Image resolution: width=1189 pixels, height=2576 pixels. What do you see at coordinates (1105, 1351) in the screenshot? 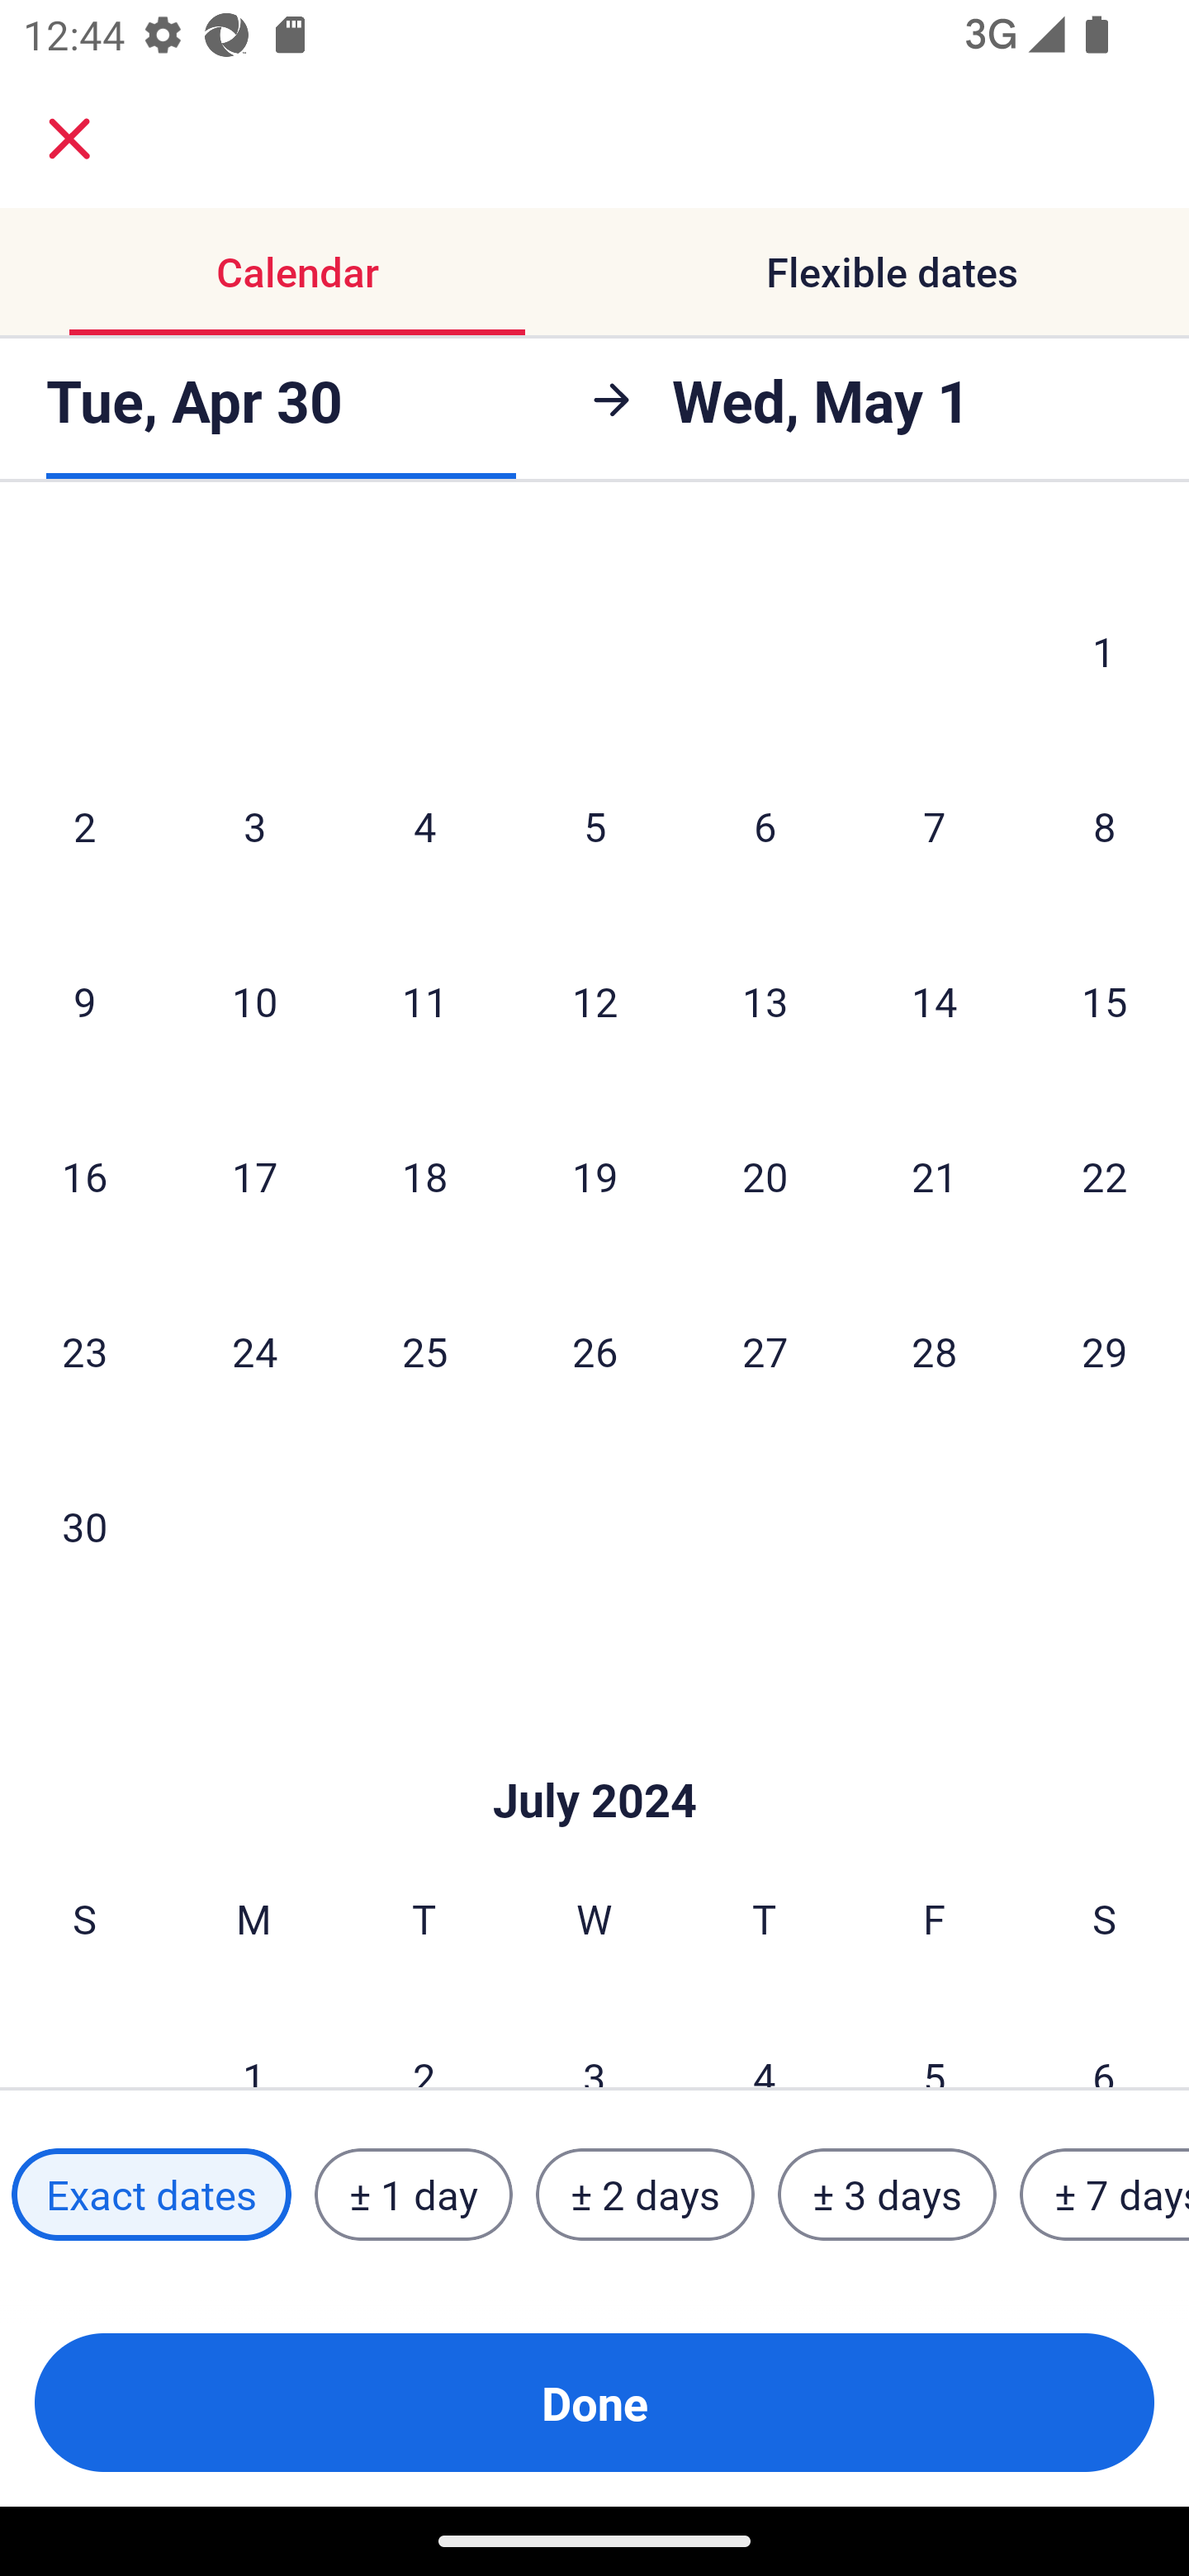
I see `29 Saturday, June 29, 2024` at bounding box center [1105, 1351].